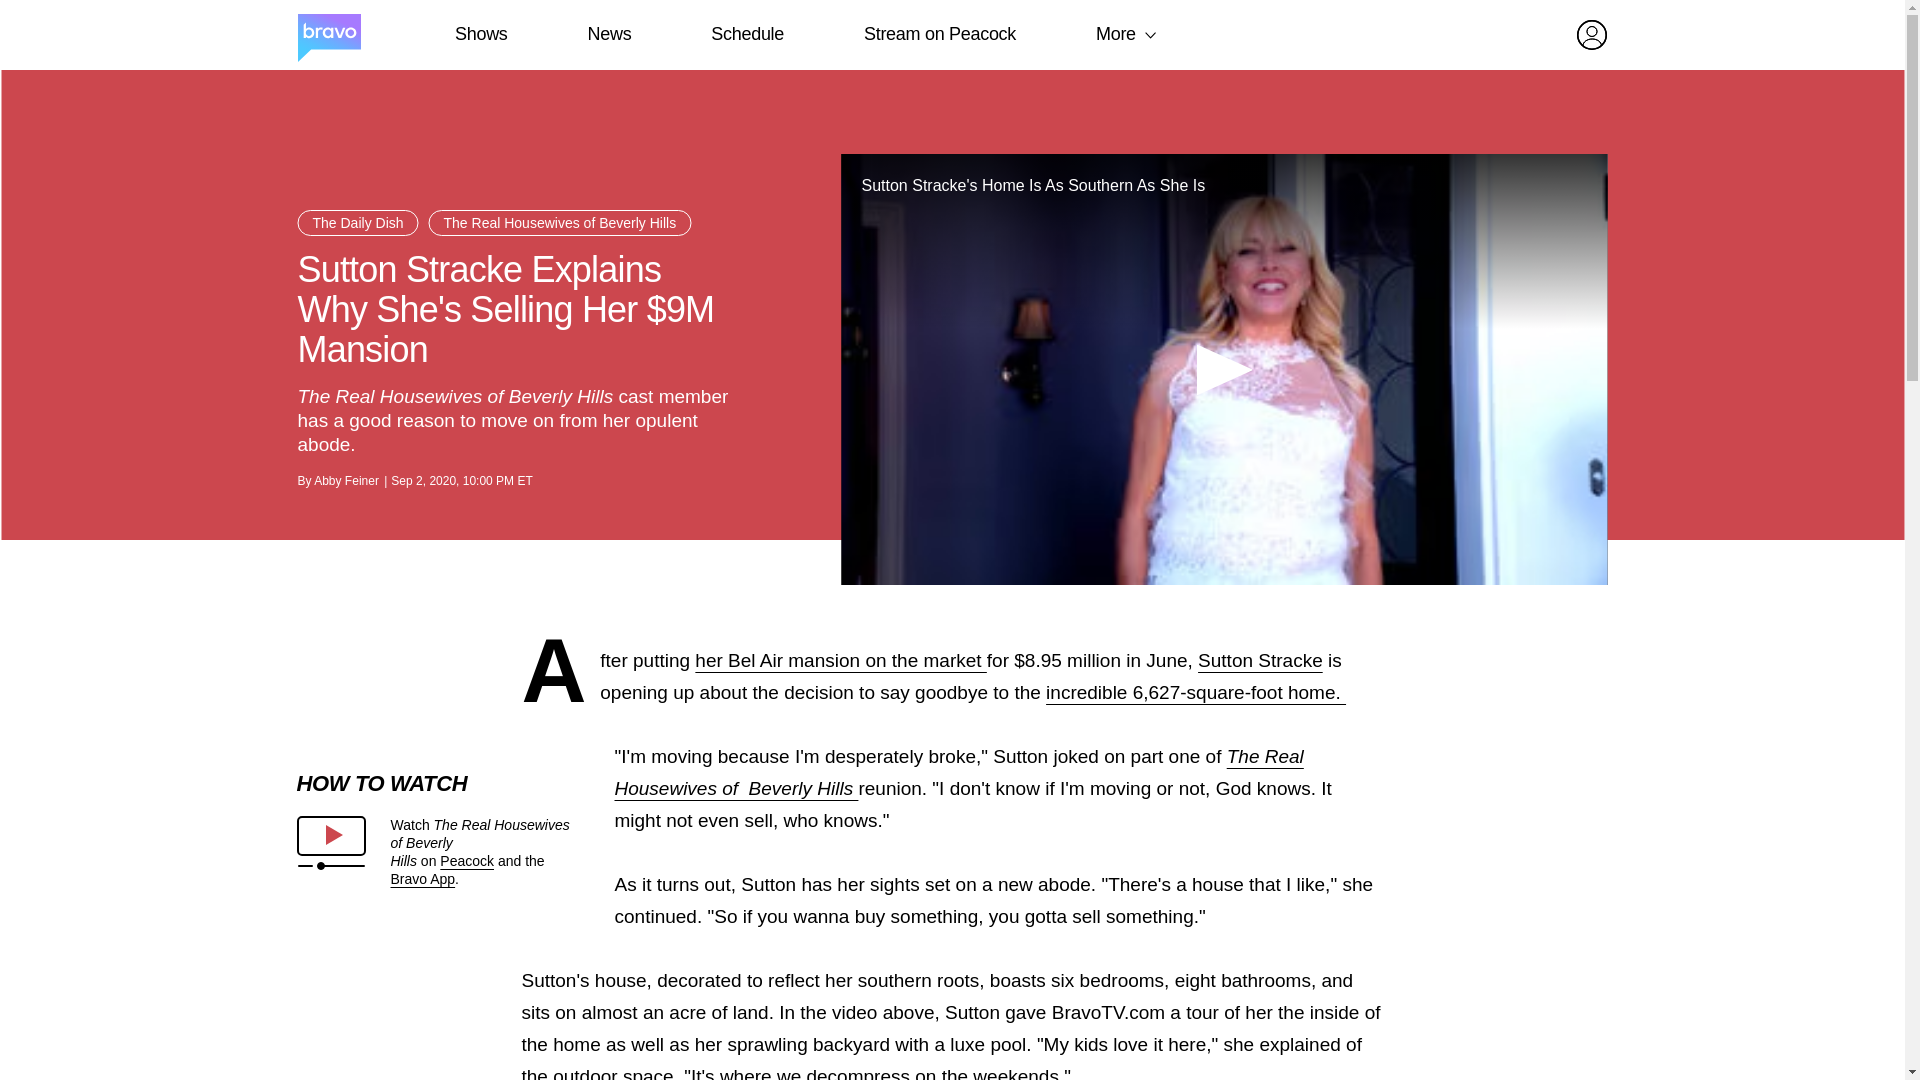 The width and height of the screenshot is (1920, 1080). What do you see at coordinates (940, 34) in the screenshot?
I see `Stream on Peacock` at bounding box center [940, 34].